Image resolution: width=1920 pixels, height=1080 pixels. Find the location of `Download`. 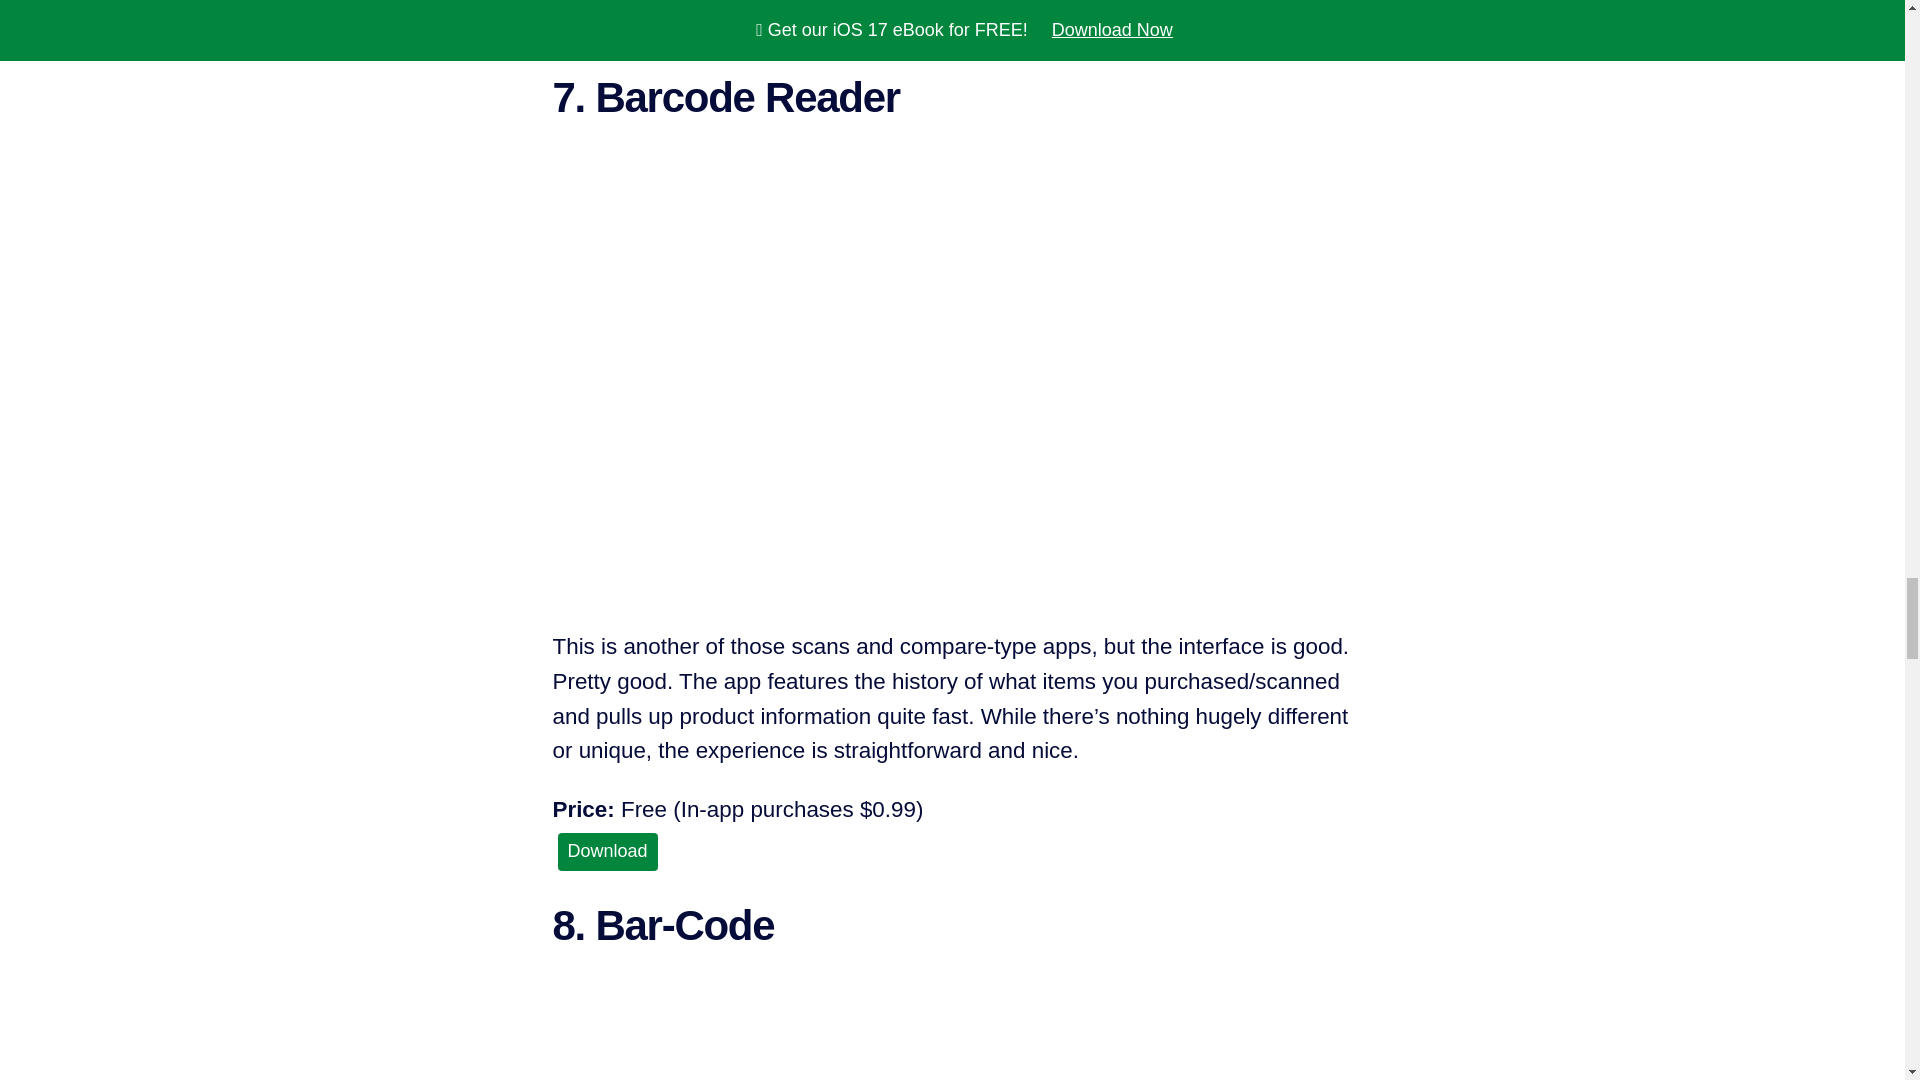

Download is located at coordinates (608, 24).